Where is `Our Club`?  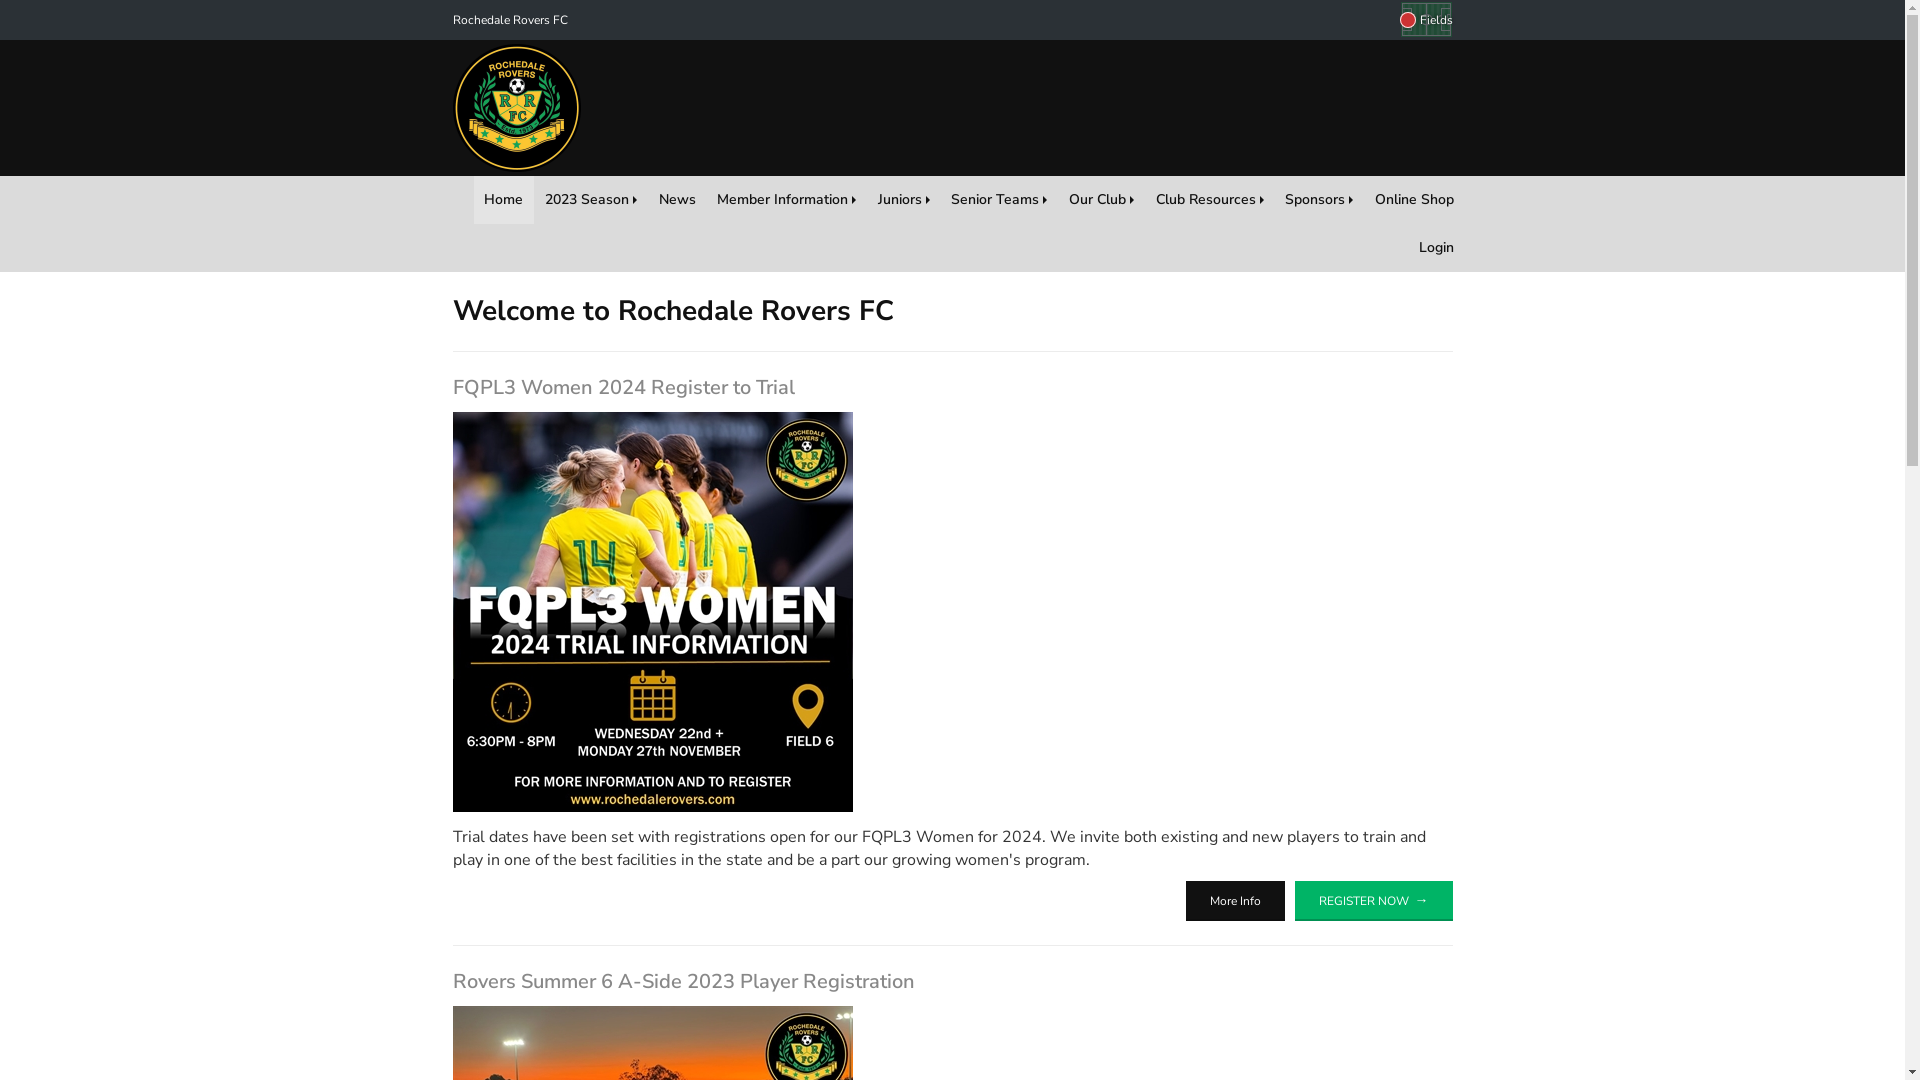 Our Club is located at coordinates (1102, 200).